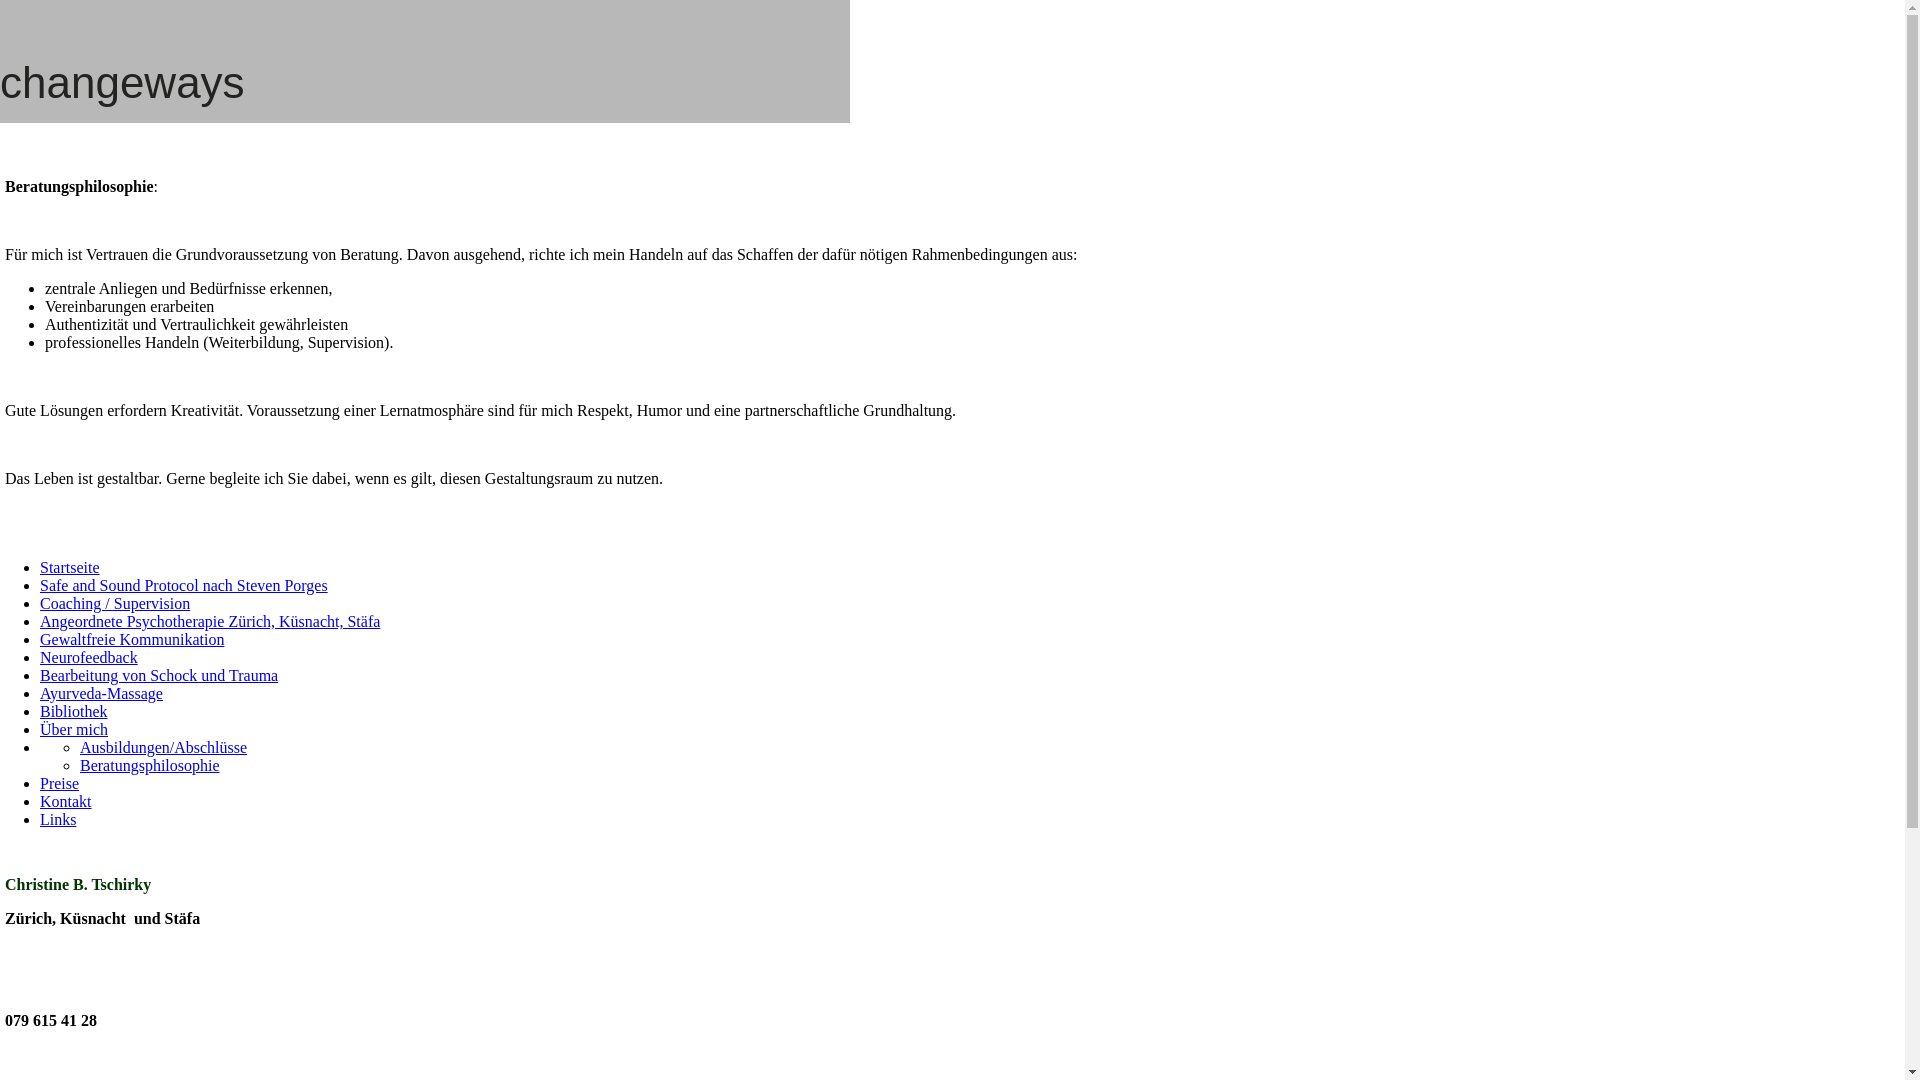 The height and width of the screenshot is (1080, 1920). I want to click on Beratungsphilosophie, so click(150, 766).